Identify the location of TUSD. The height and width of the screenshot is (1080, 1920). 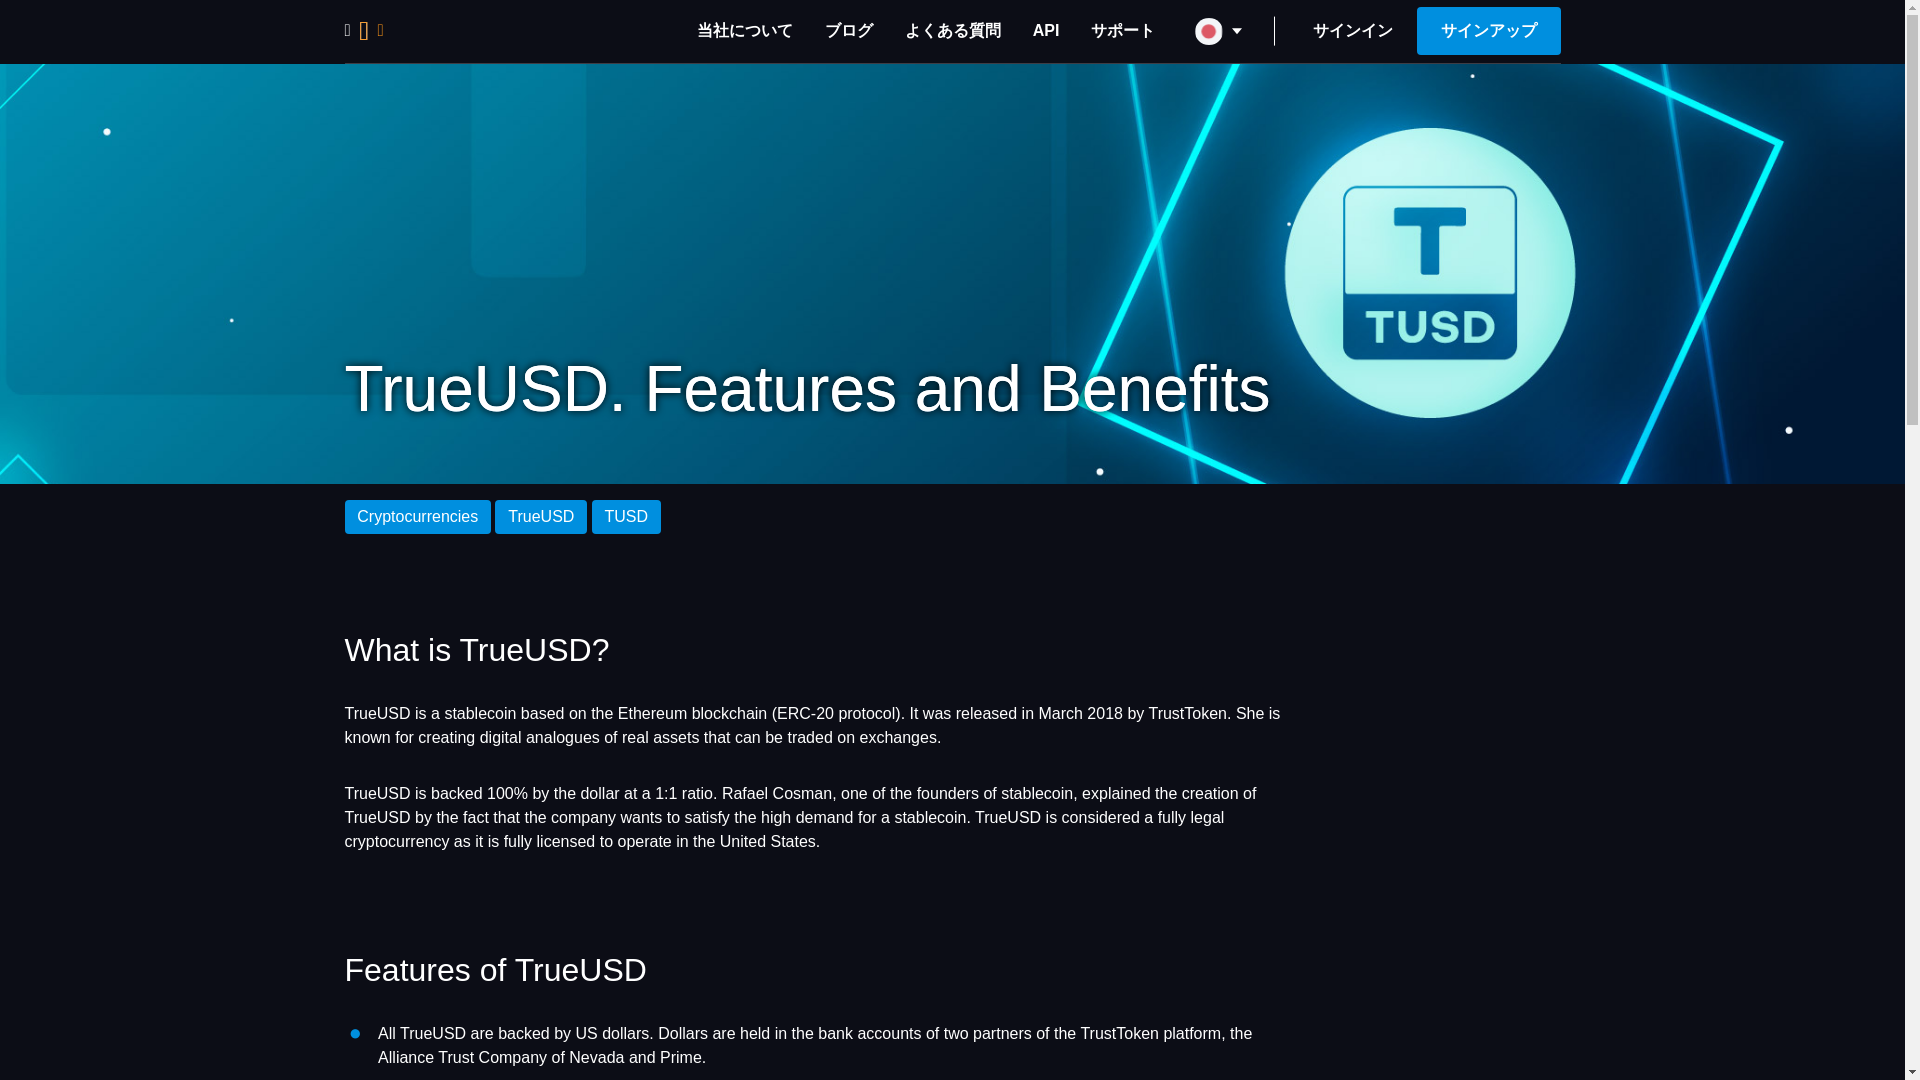
(626, 516).